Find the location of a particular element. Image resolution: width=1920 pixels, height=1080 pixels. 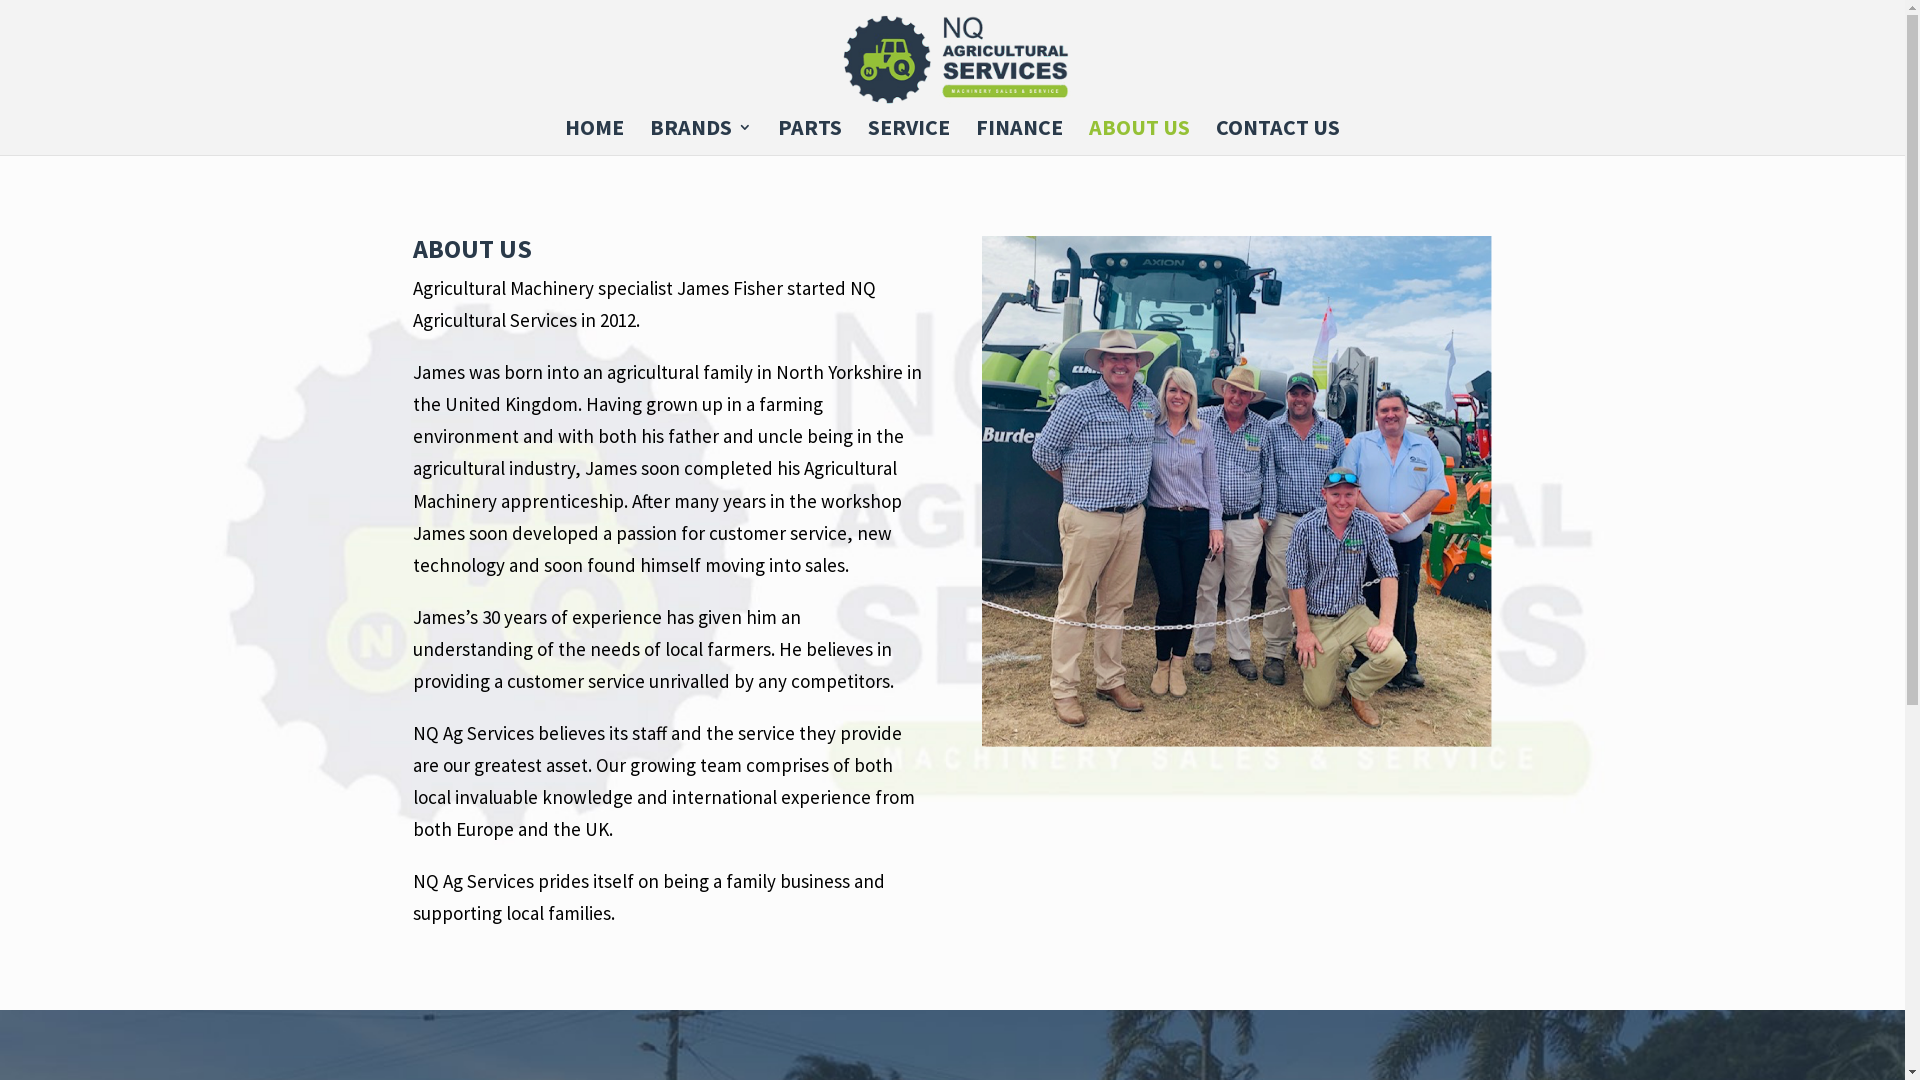

SERVICE is located at coordinates (909, 138).